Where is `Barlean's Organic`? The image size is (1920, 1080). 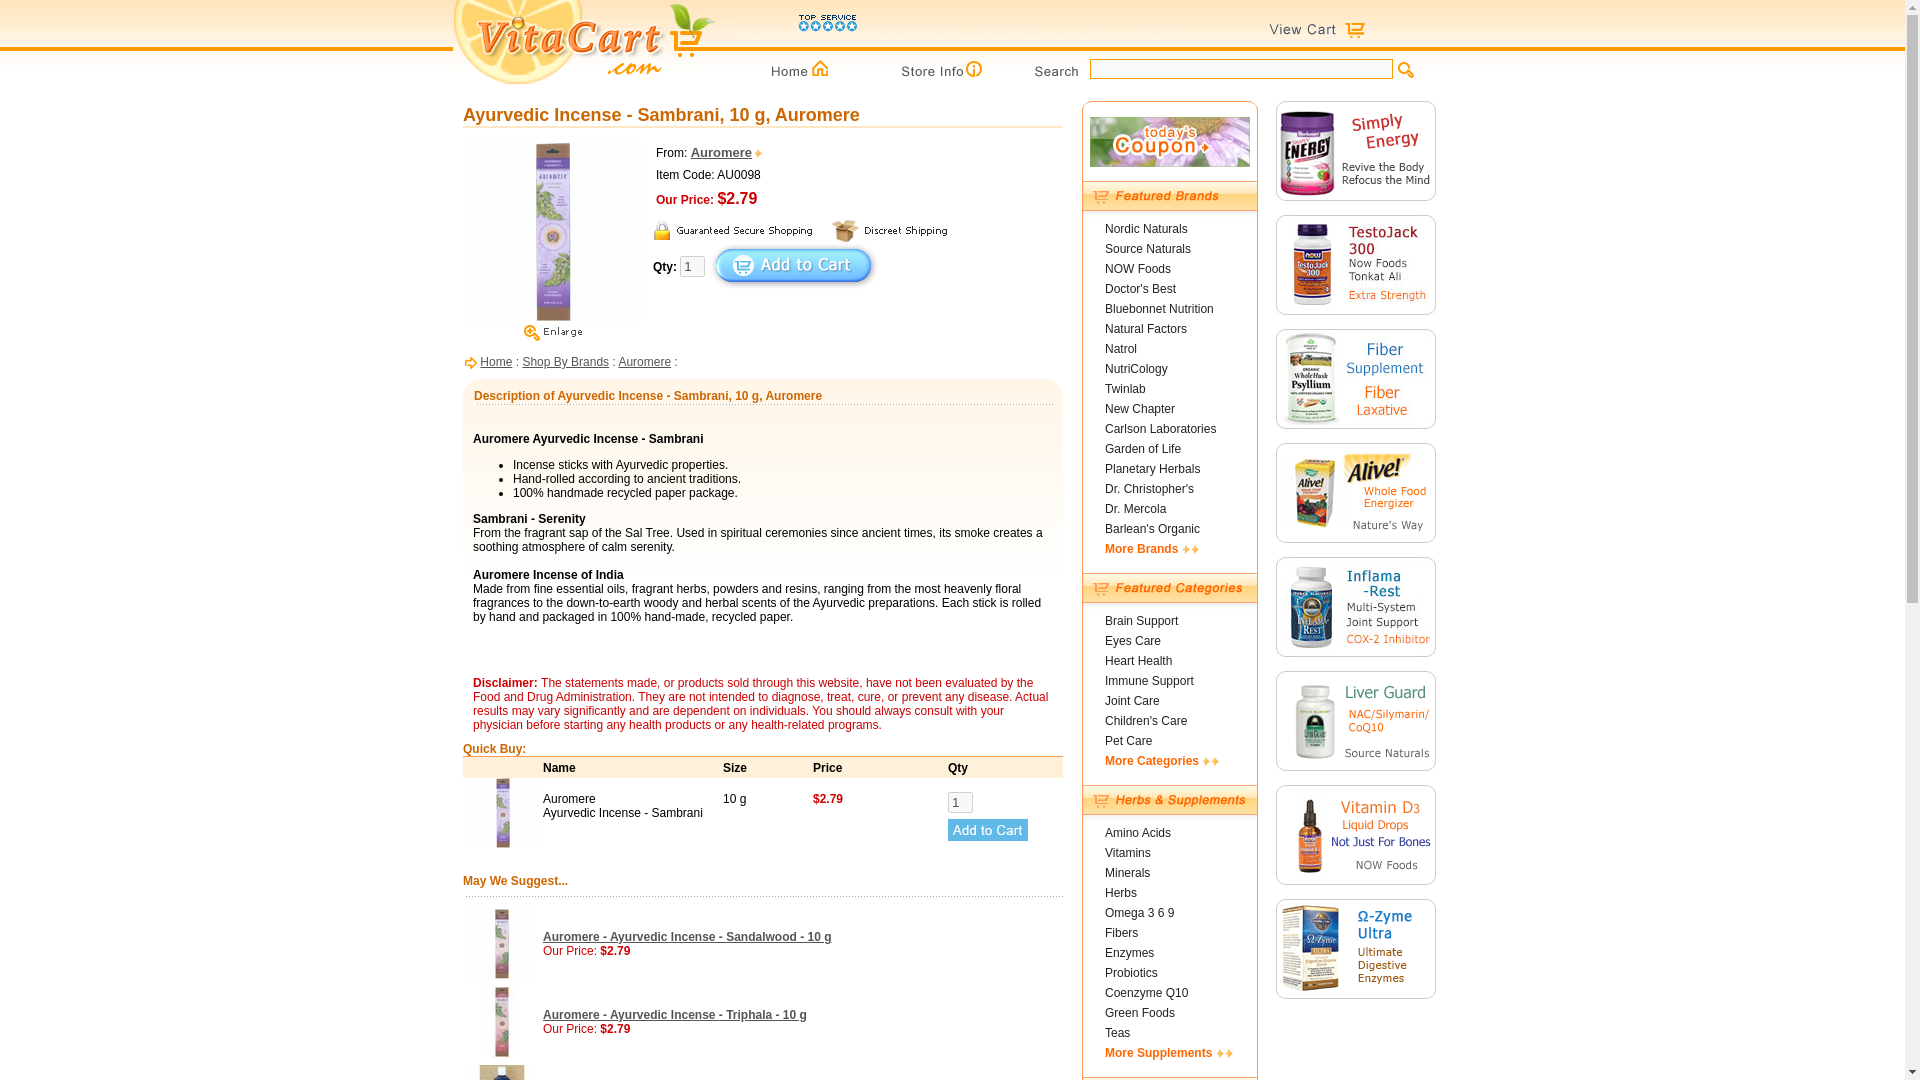
Barlean's Organic is located at coordinates (1152, 528).